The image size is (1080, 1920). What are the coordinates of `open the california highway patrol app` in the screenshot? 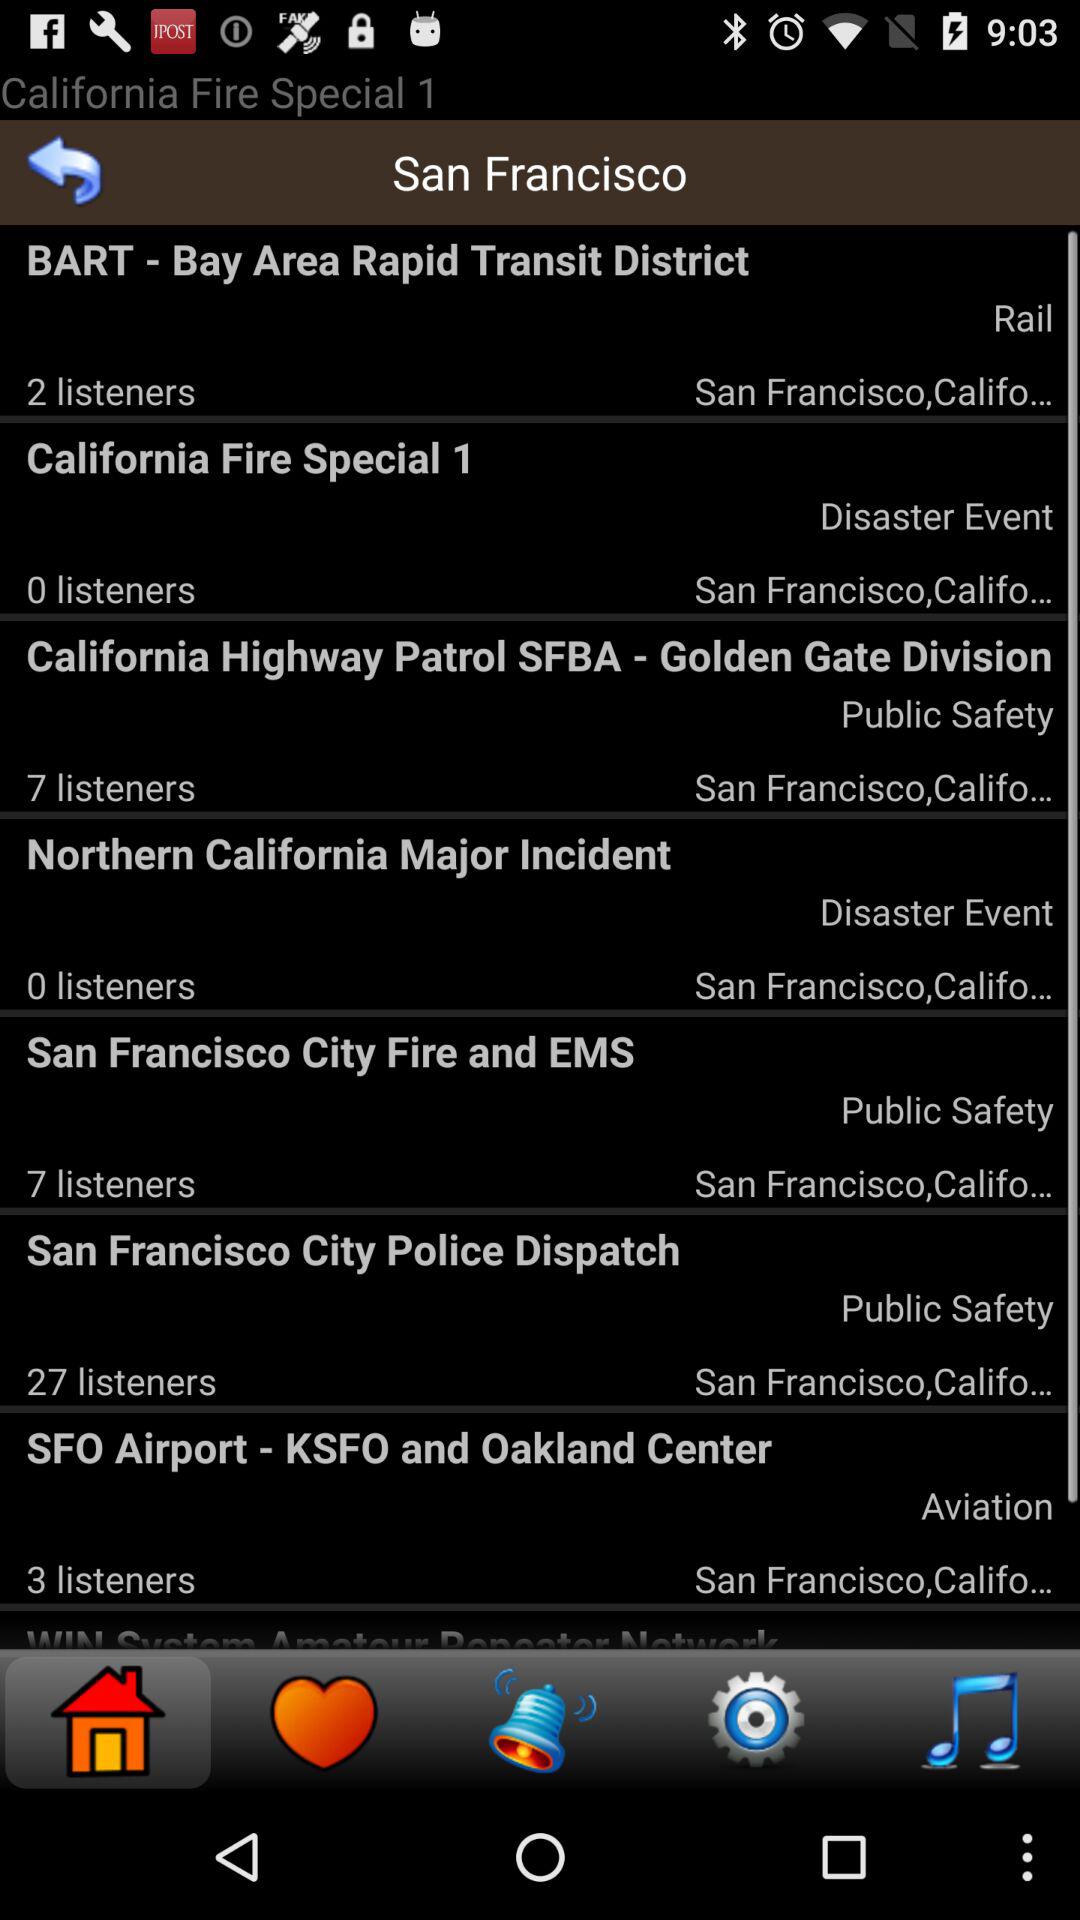 It's located at (540, 654).